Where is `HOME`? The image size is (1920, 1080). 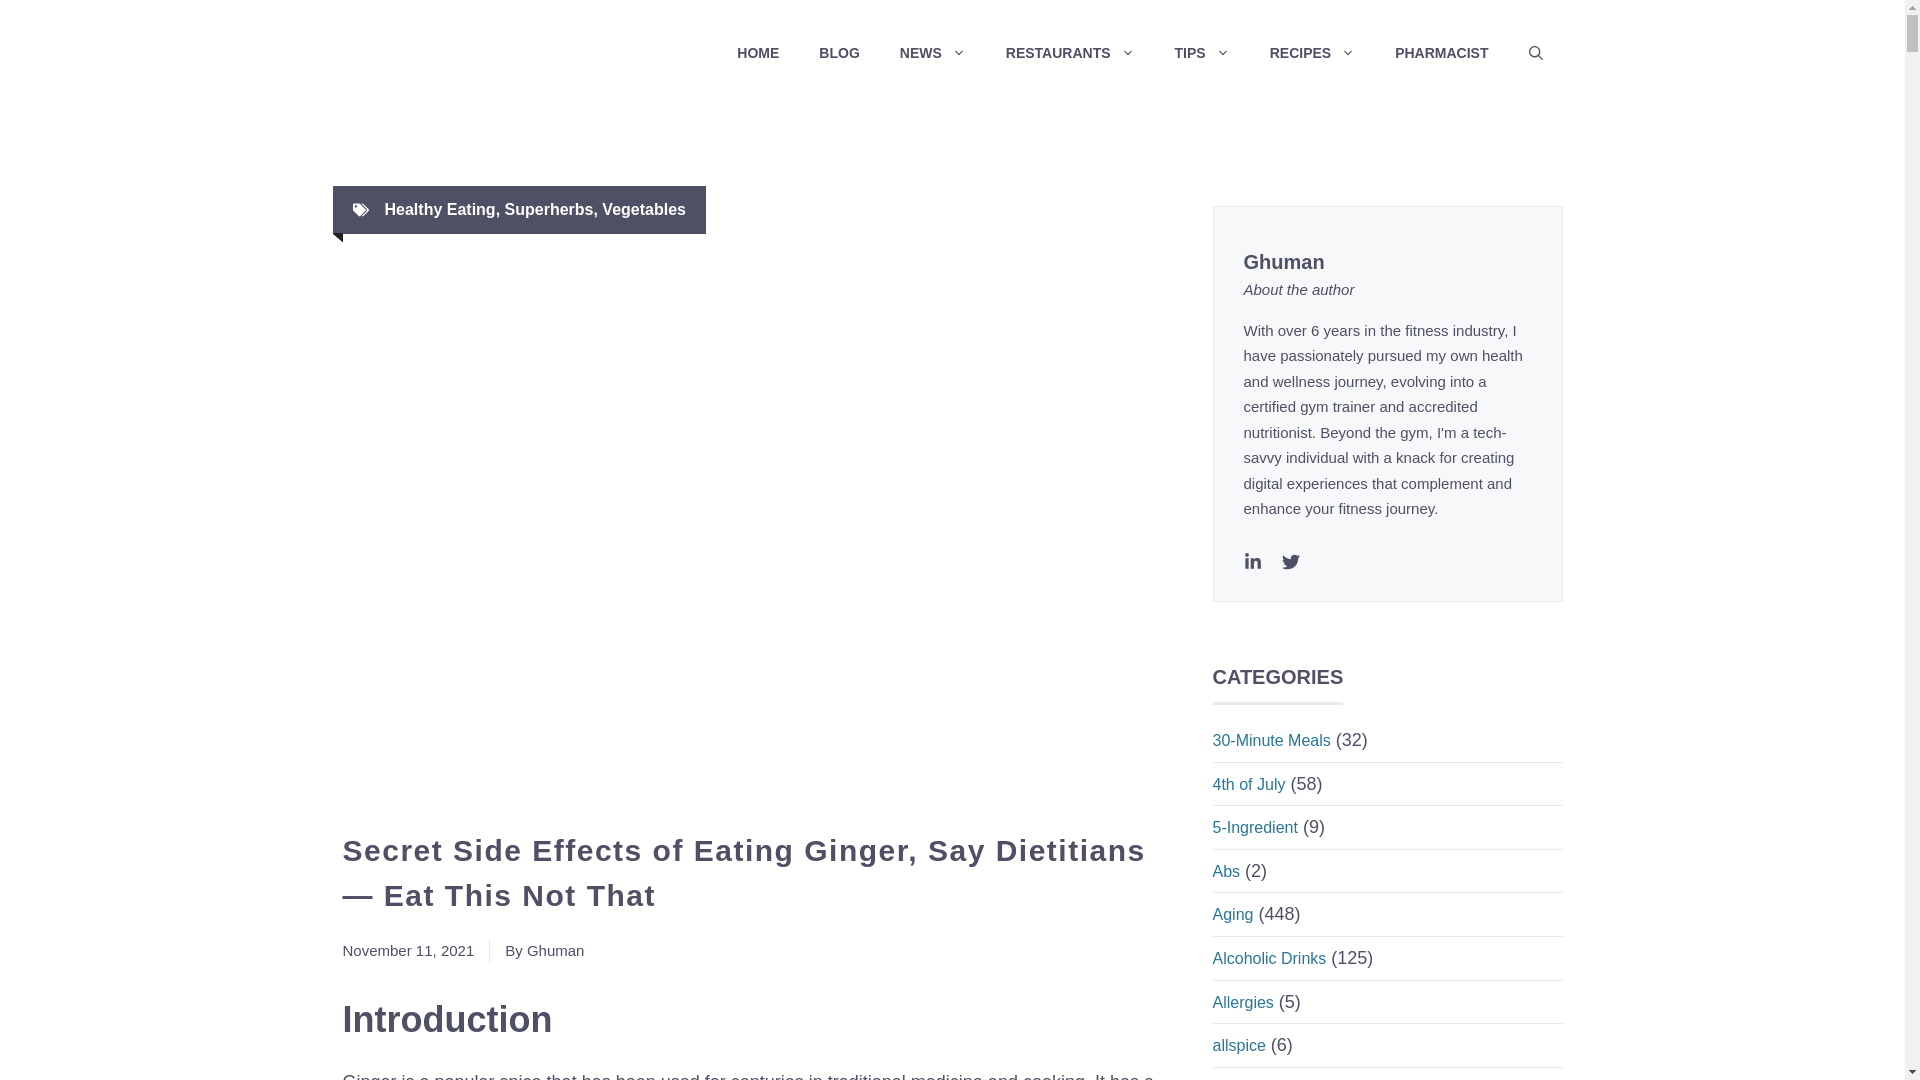 HOME is located at coordinates (757, 52).